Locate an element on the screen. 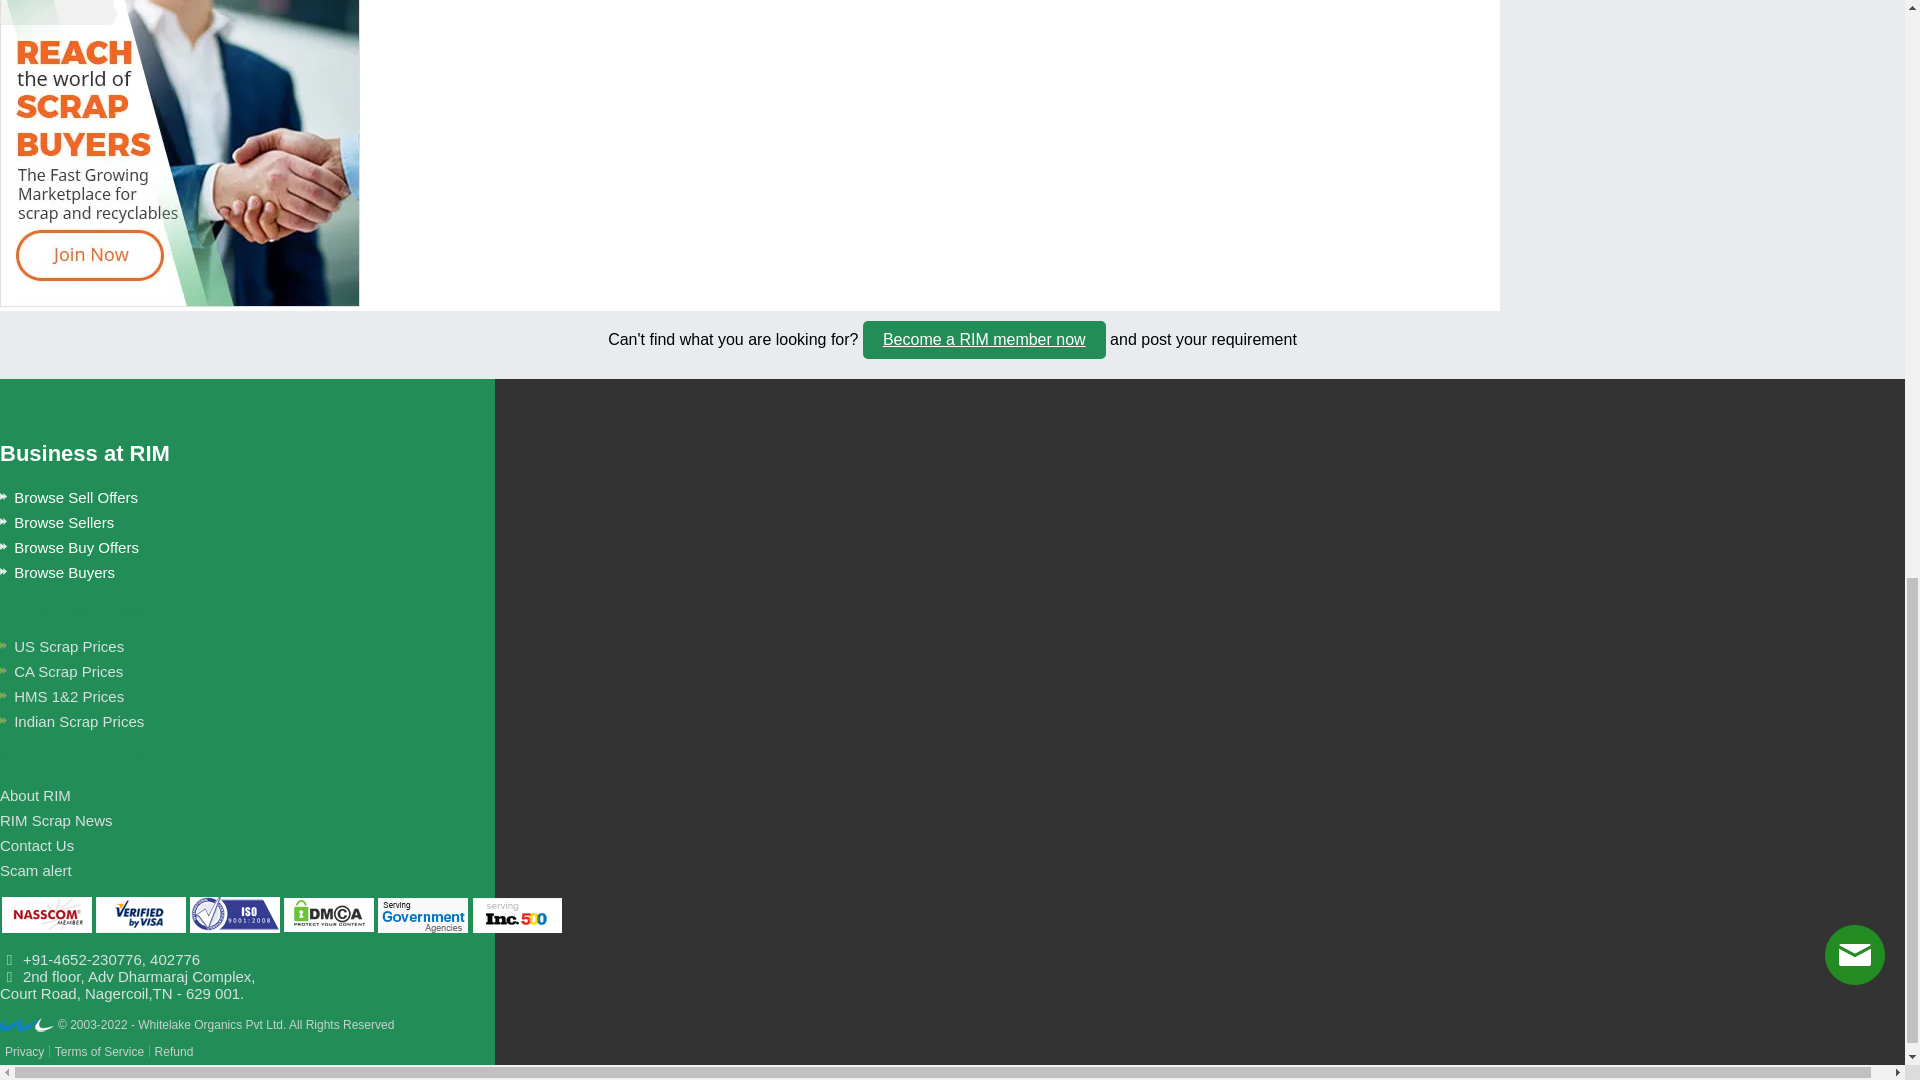 This screenshot has height=1080, width=1920. Browse Sellers is located at coordinates (56, 522).